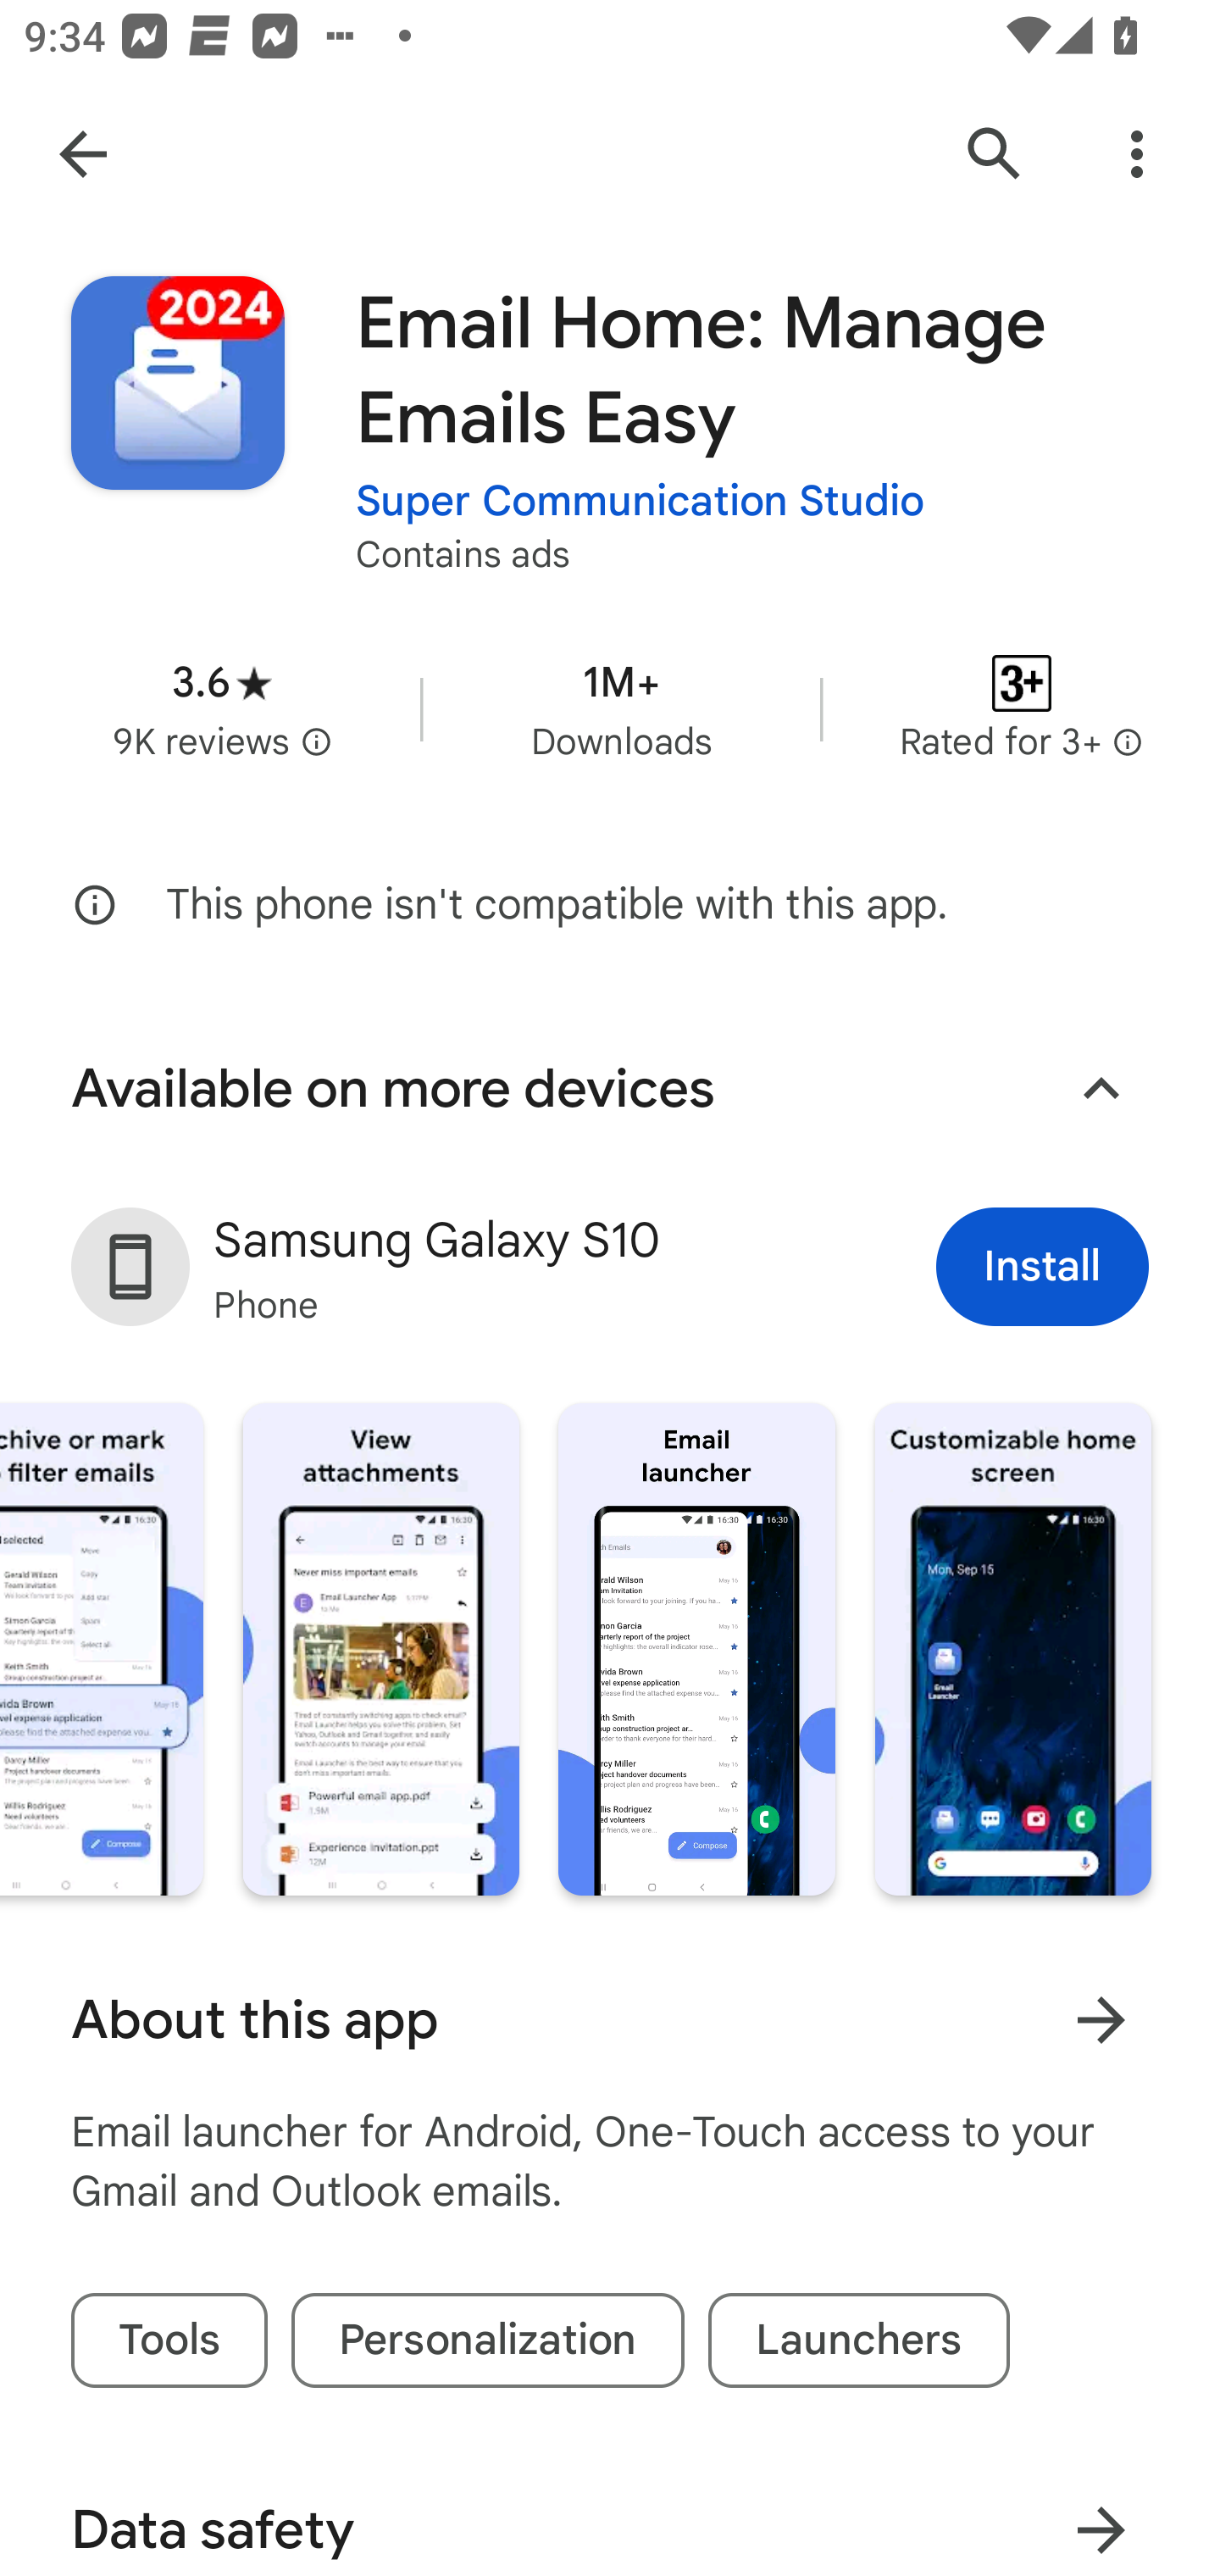 This screenshot has height=2576, width=1220. Describe the element at coordinates (1101, 1088) in the screenshot. I see `Collapse` at that location.